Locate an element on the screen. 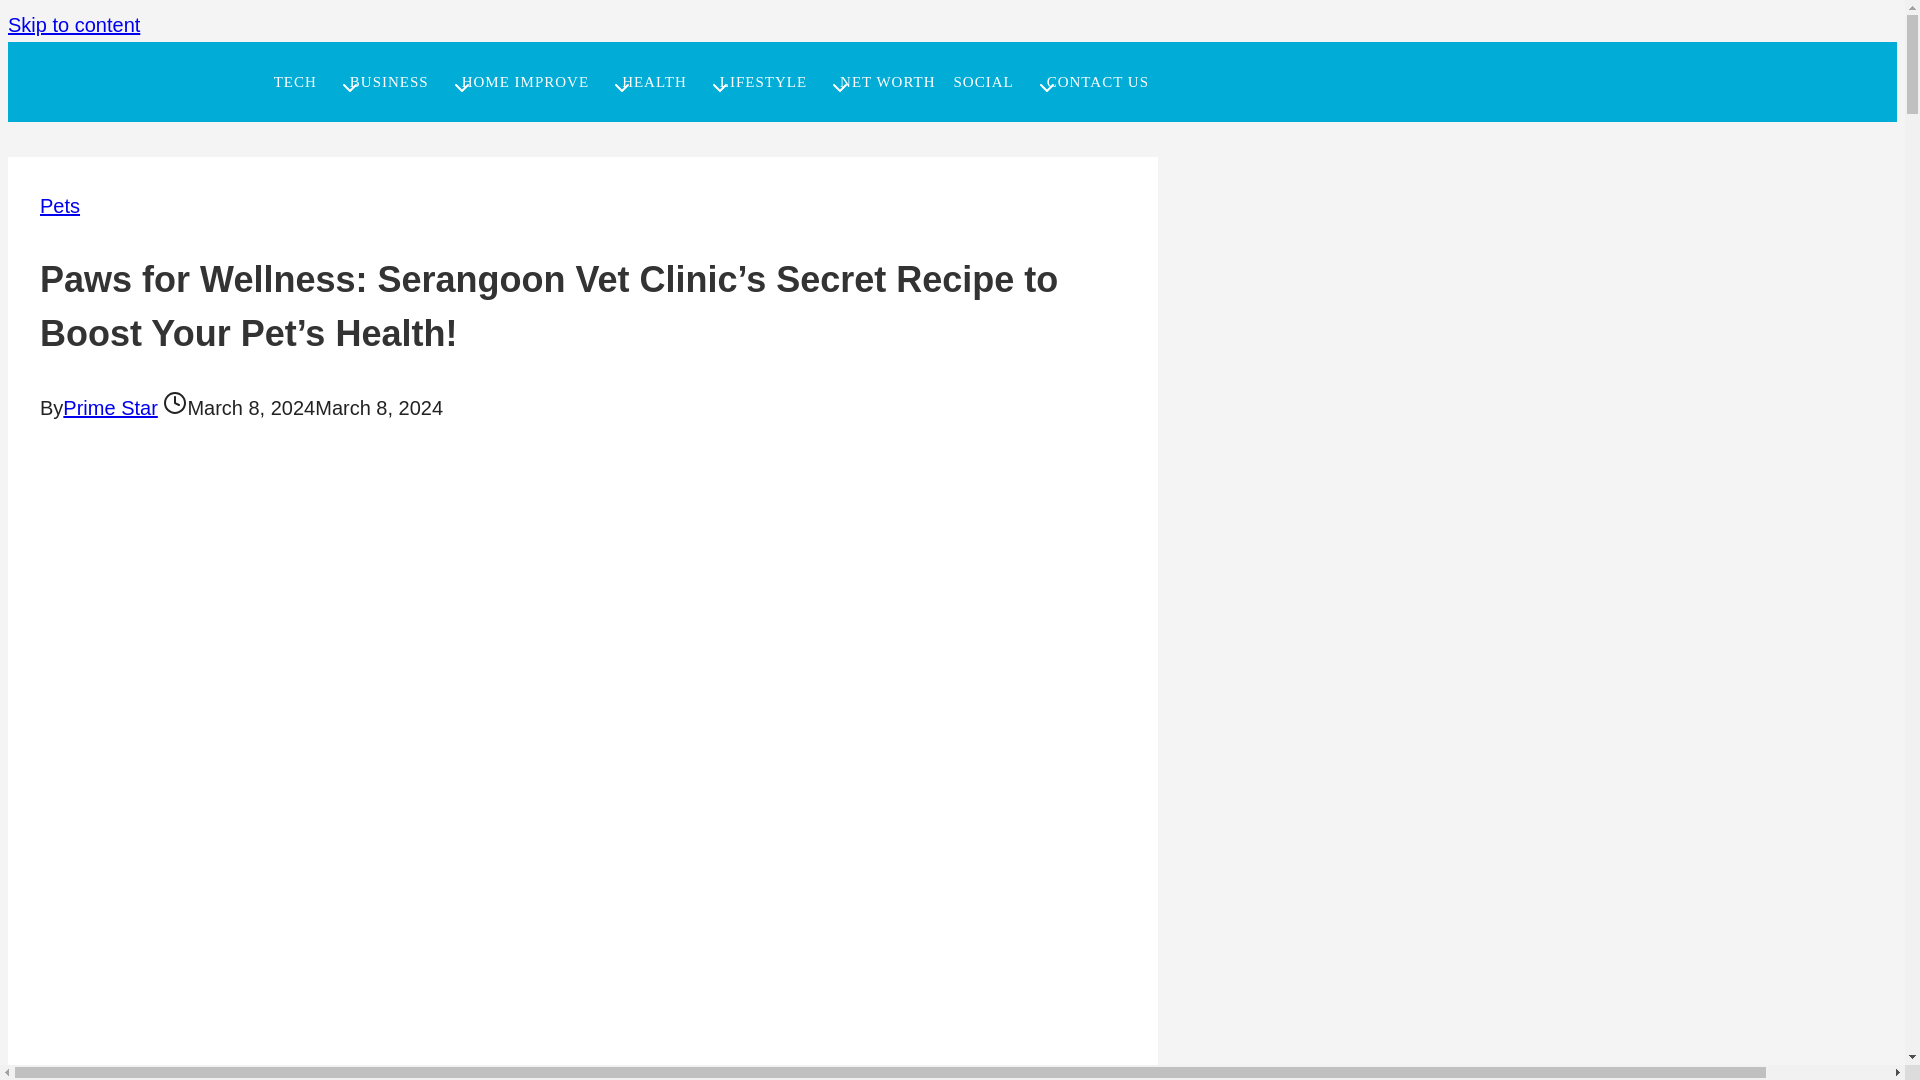  Skip to content is located at coordinates (779, 82).